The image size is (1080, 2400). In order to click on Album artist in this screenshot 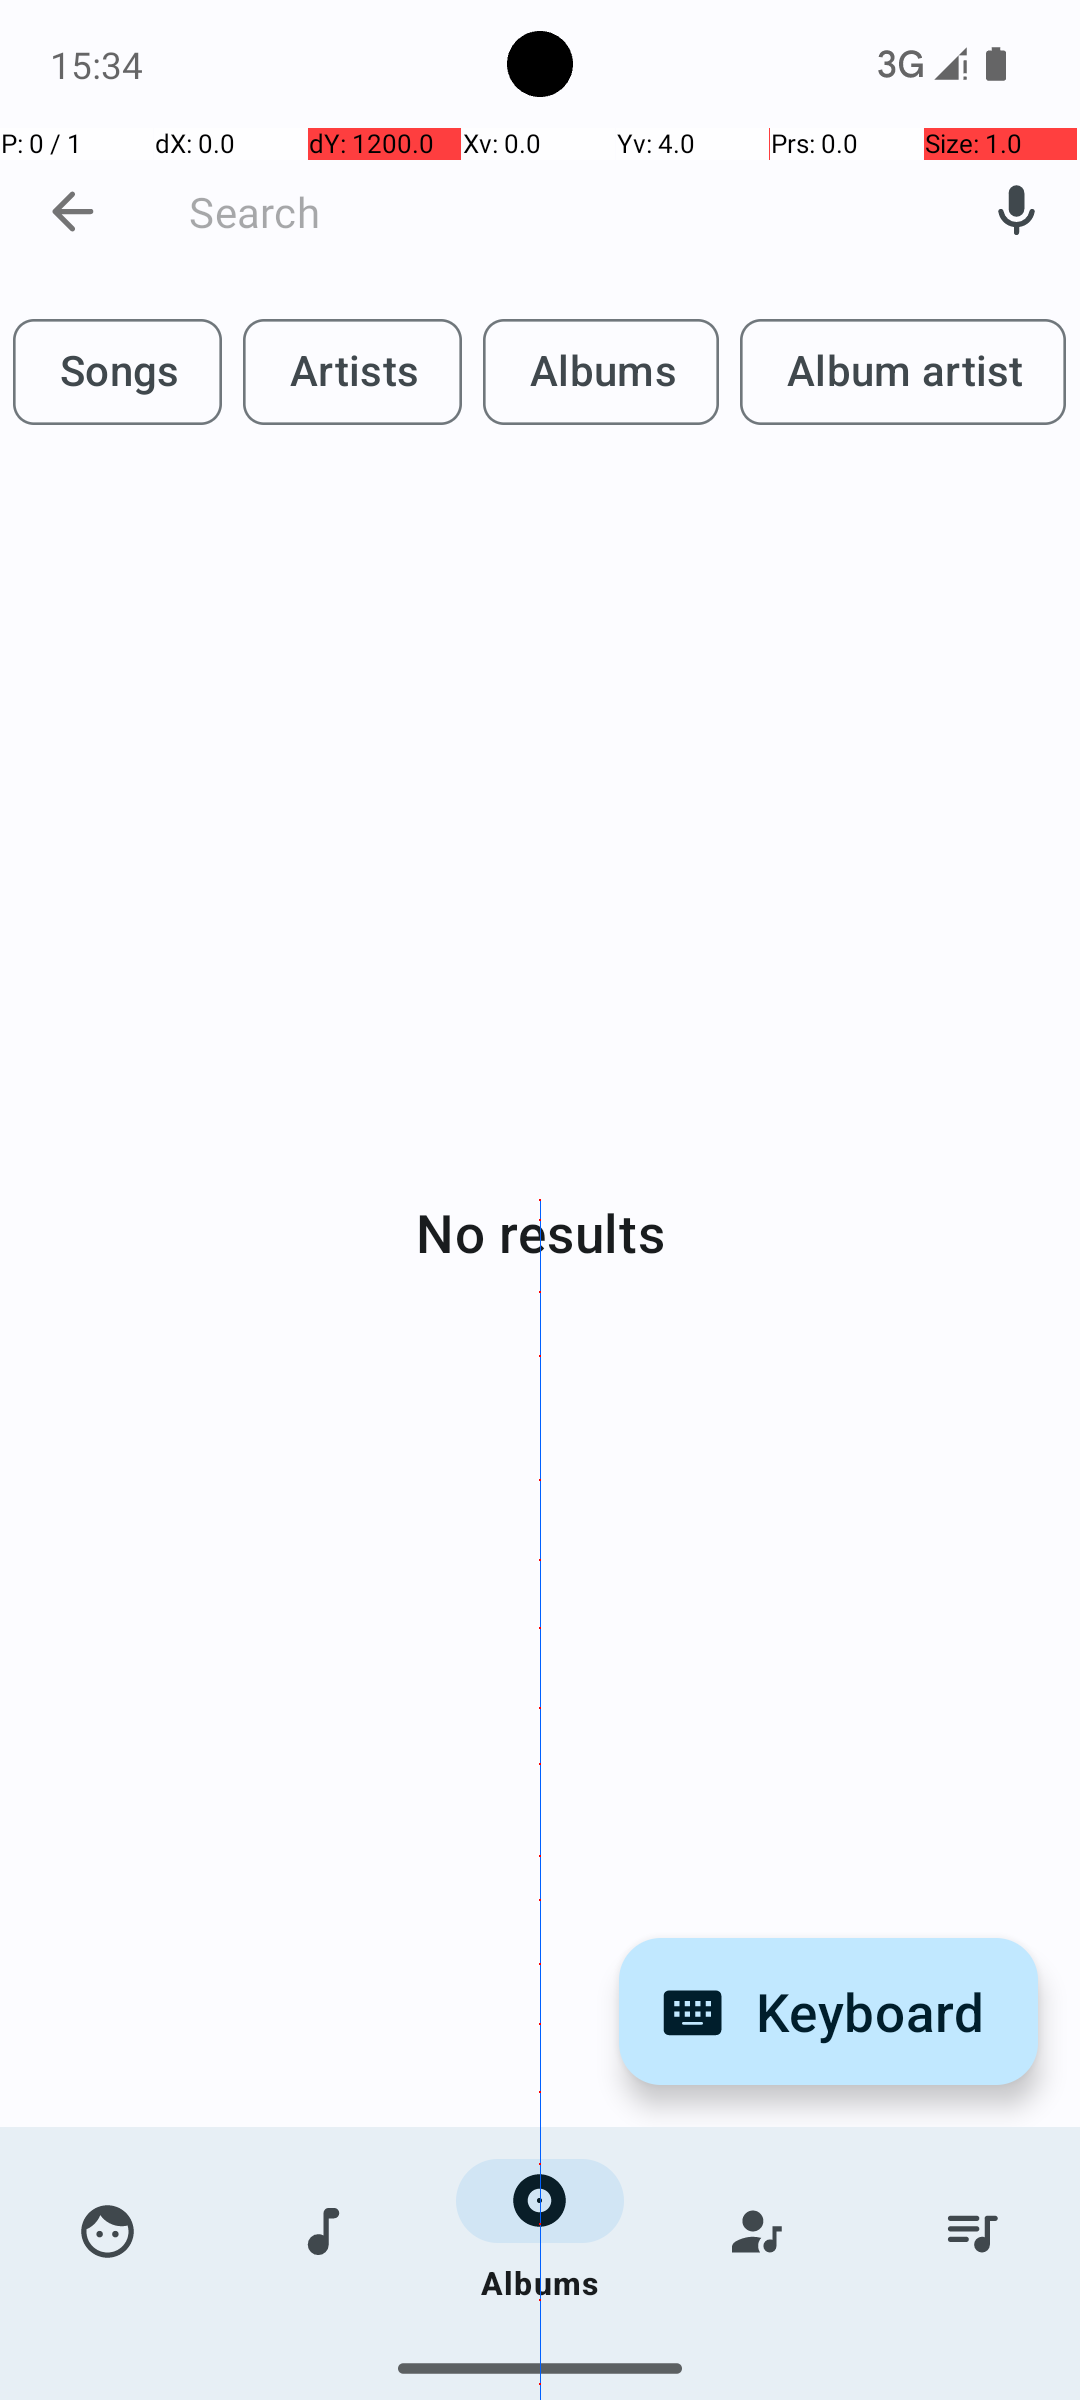, I will do `click(903, 372)`.